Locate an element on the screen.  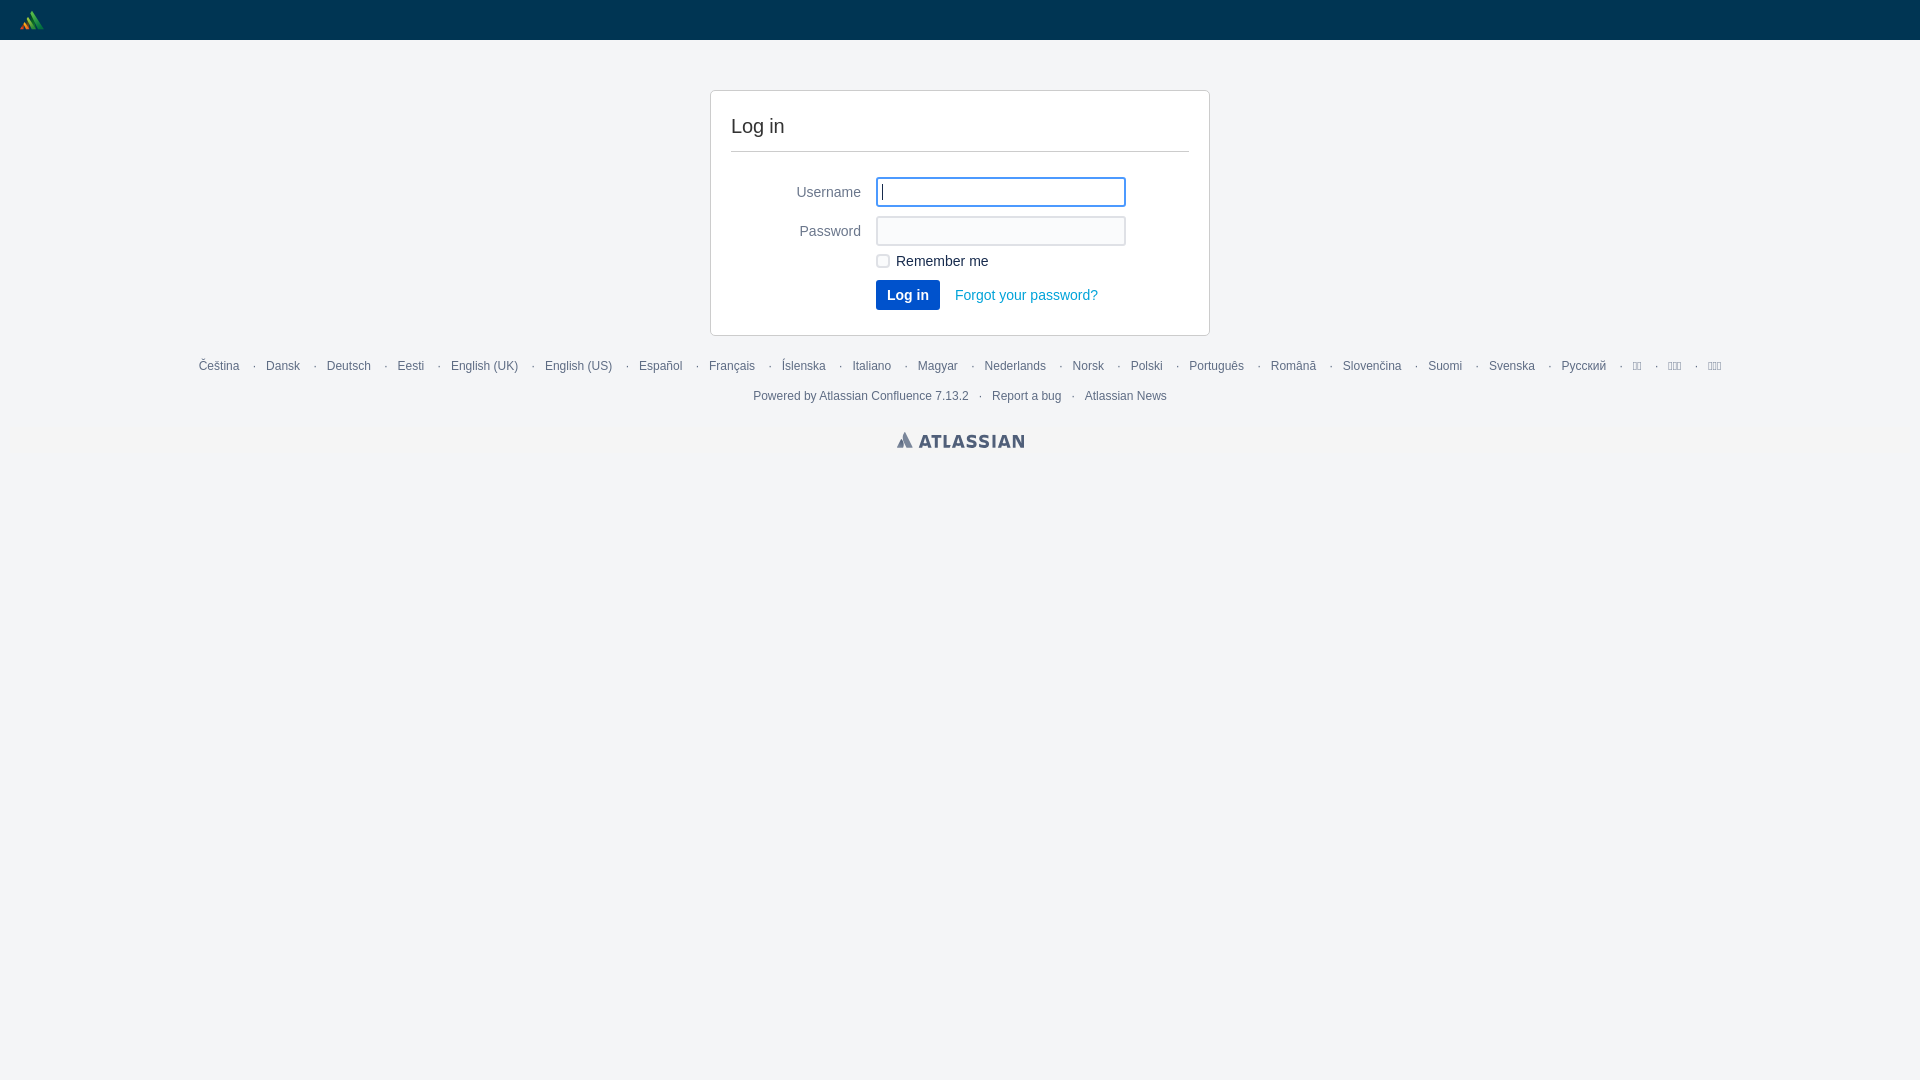
Deutsch is located at coordinates (349, 366).